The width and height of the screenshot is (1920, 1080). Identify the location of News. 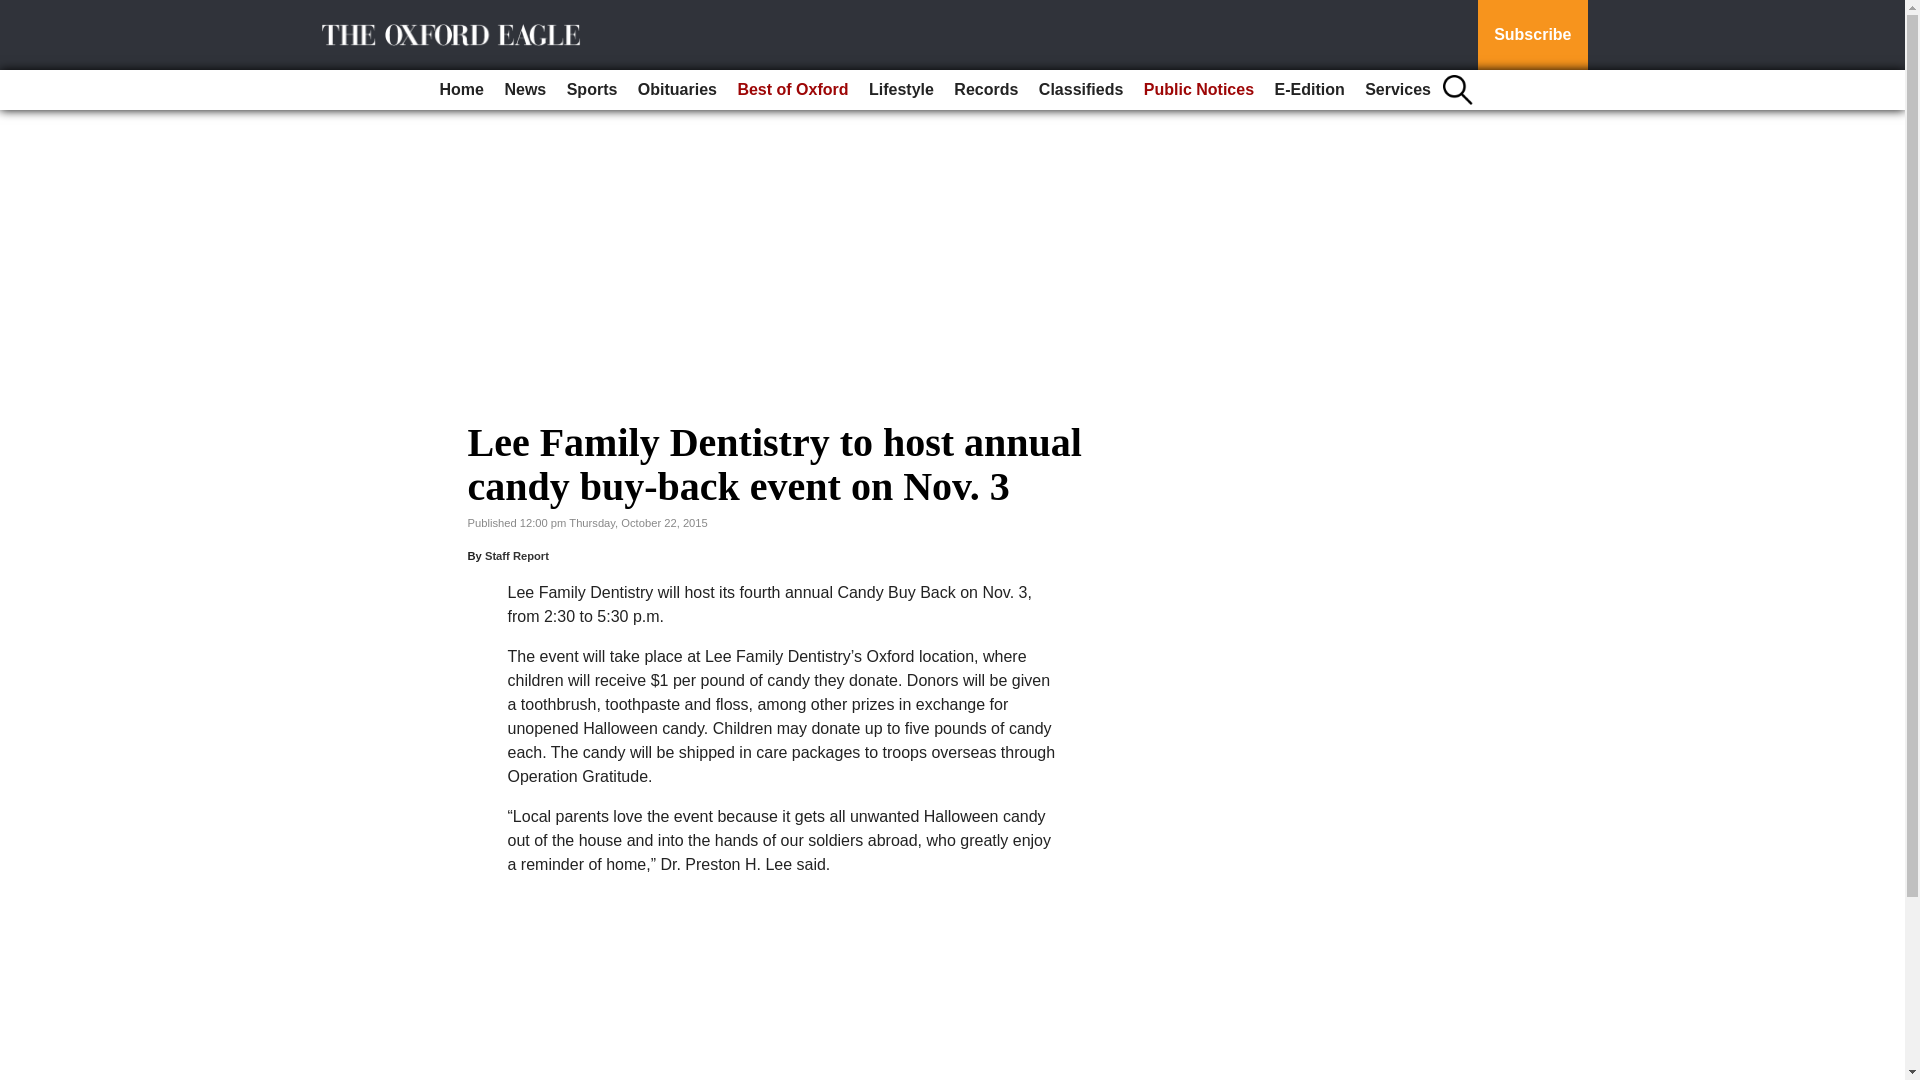
(524, 90).